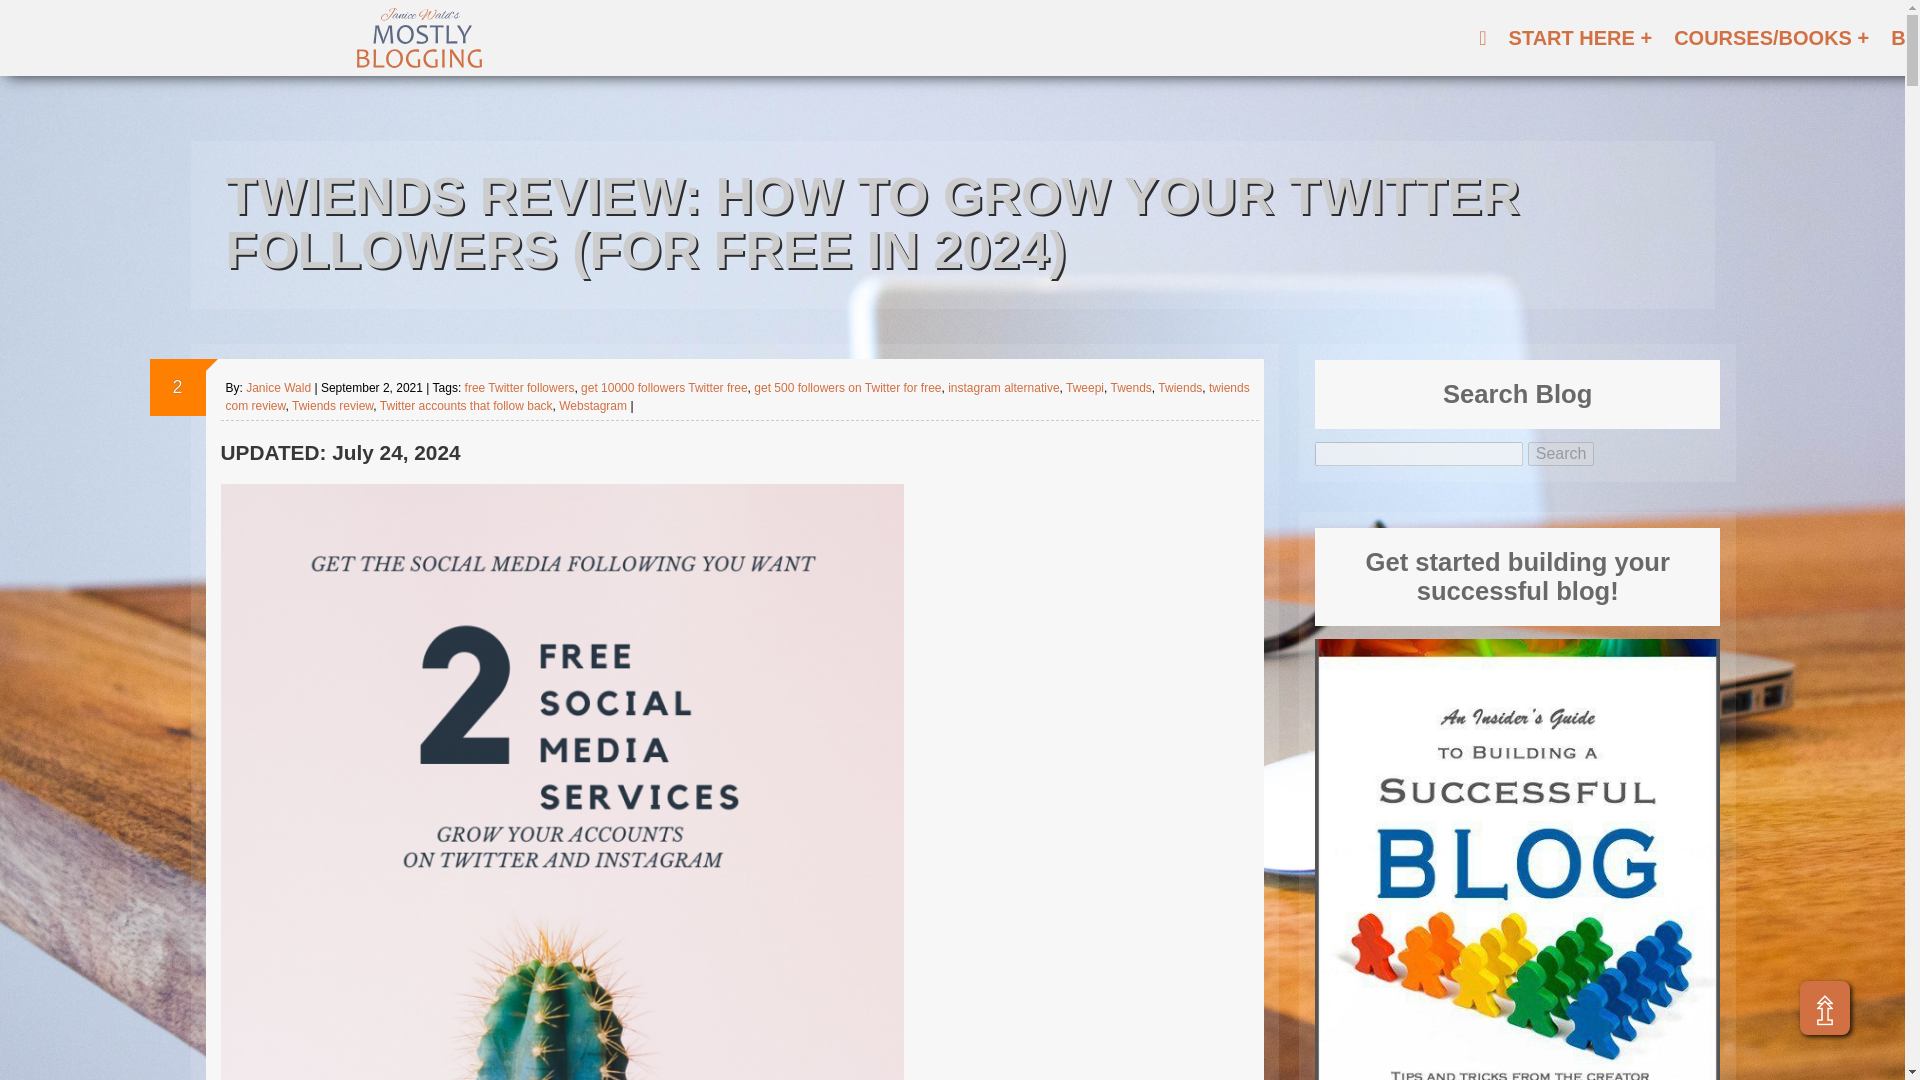  What do you see at coordinates (278, 388) in the screenshot?
I see `Posts by Janice Wald` at bounding box center [278, 388].